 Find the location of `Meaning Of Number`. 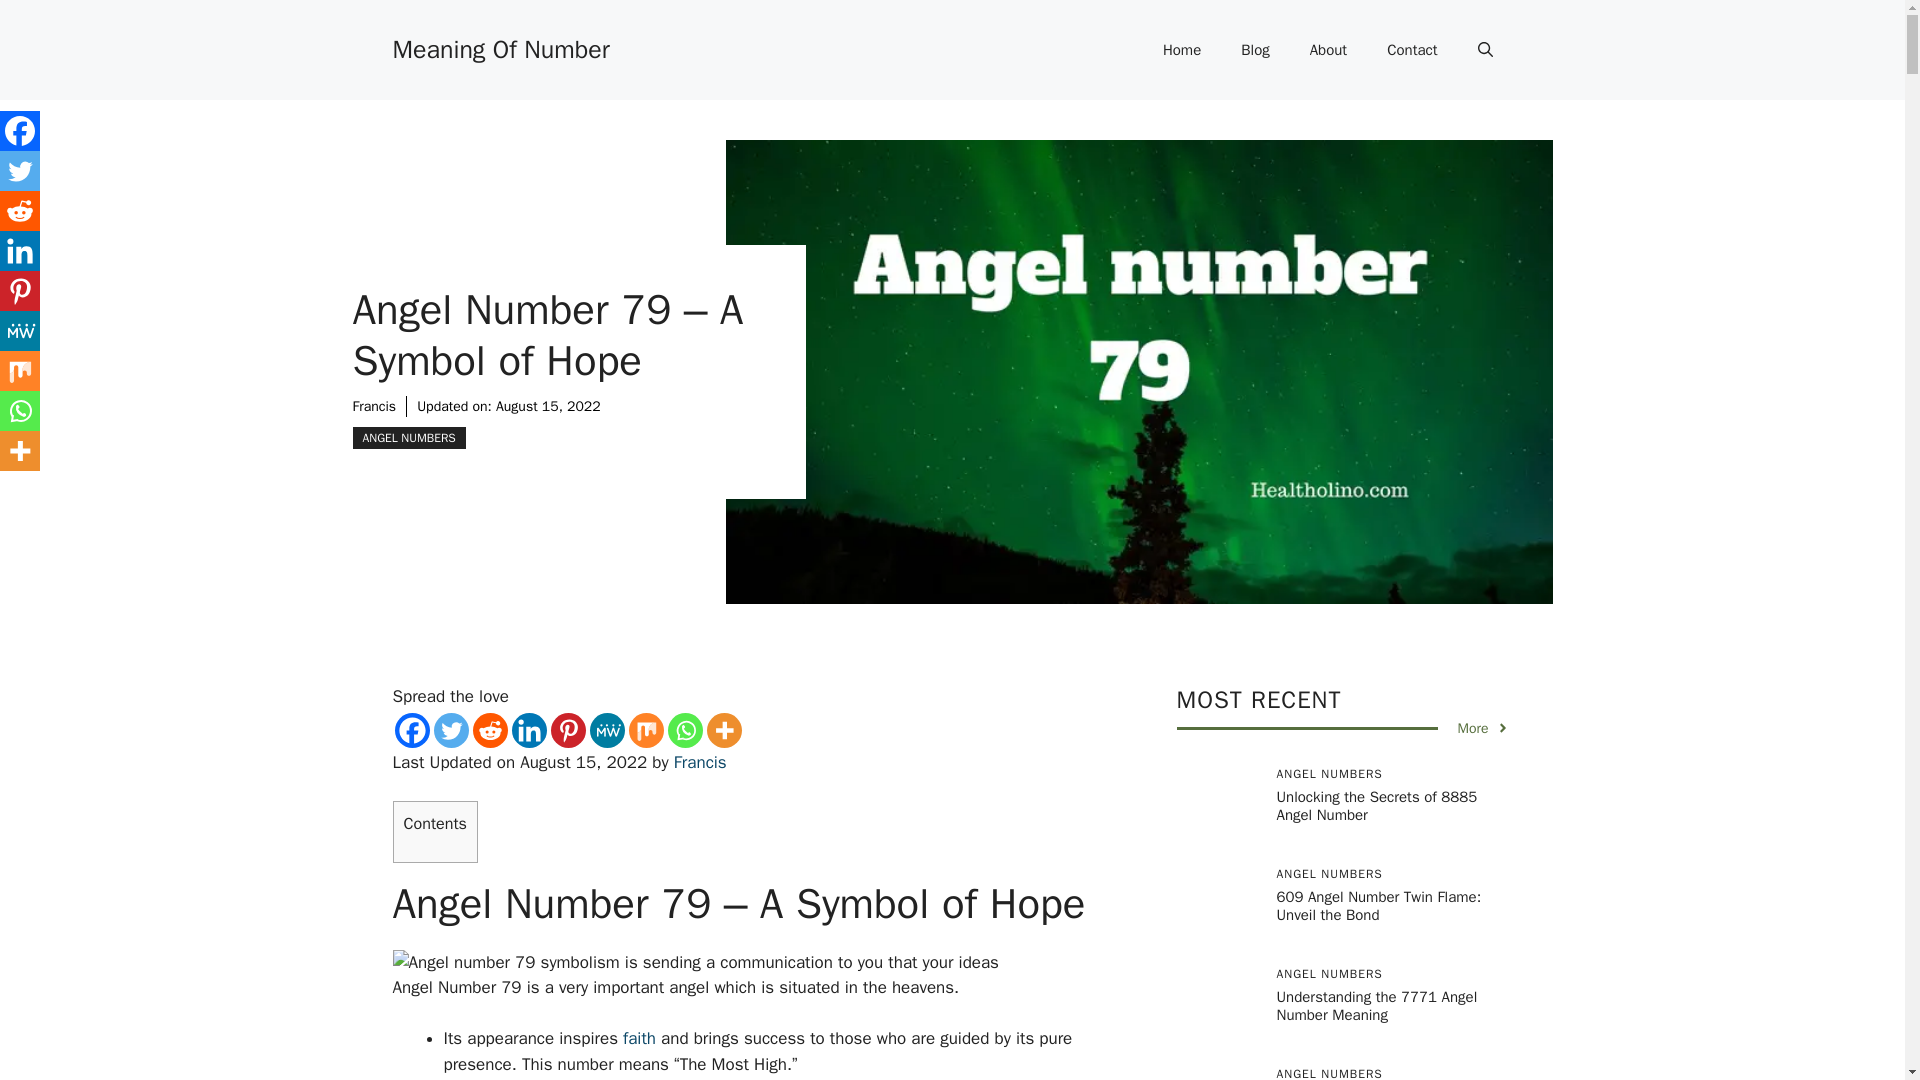

Meaning Of Number is located at coordinates (500, 48).